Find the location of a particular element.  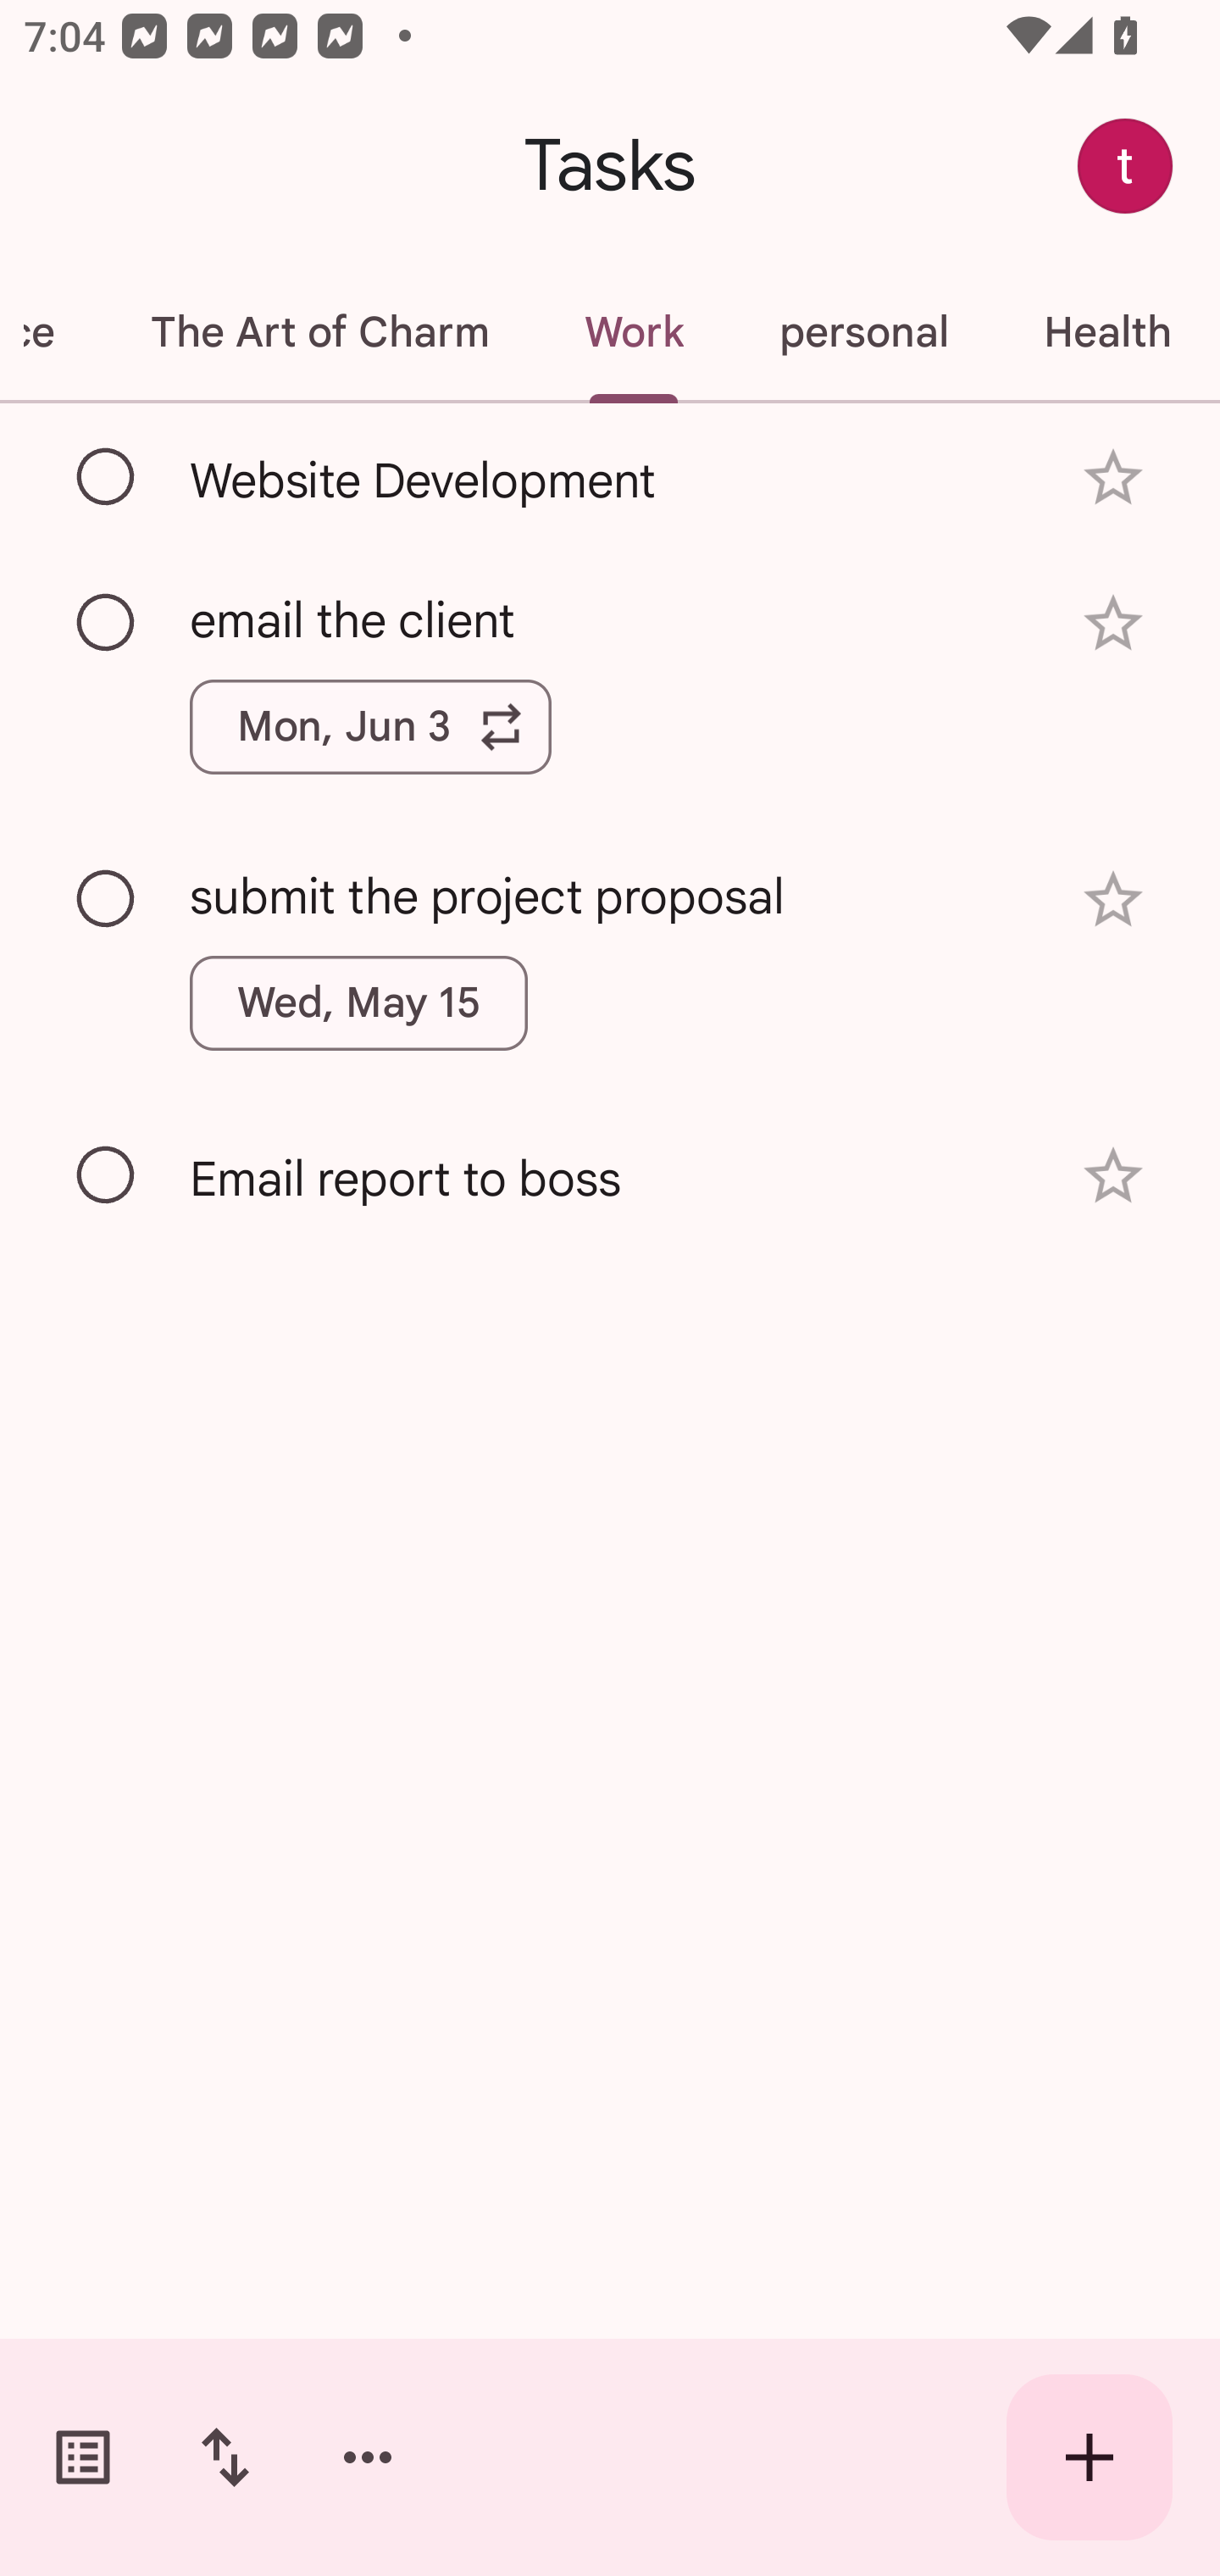

Health is located at coordinates (1106, 332).